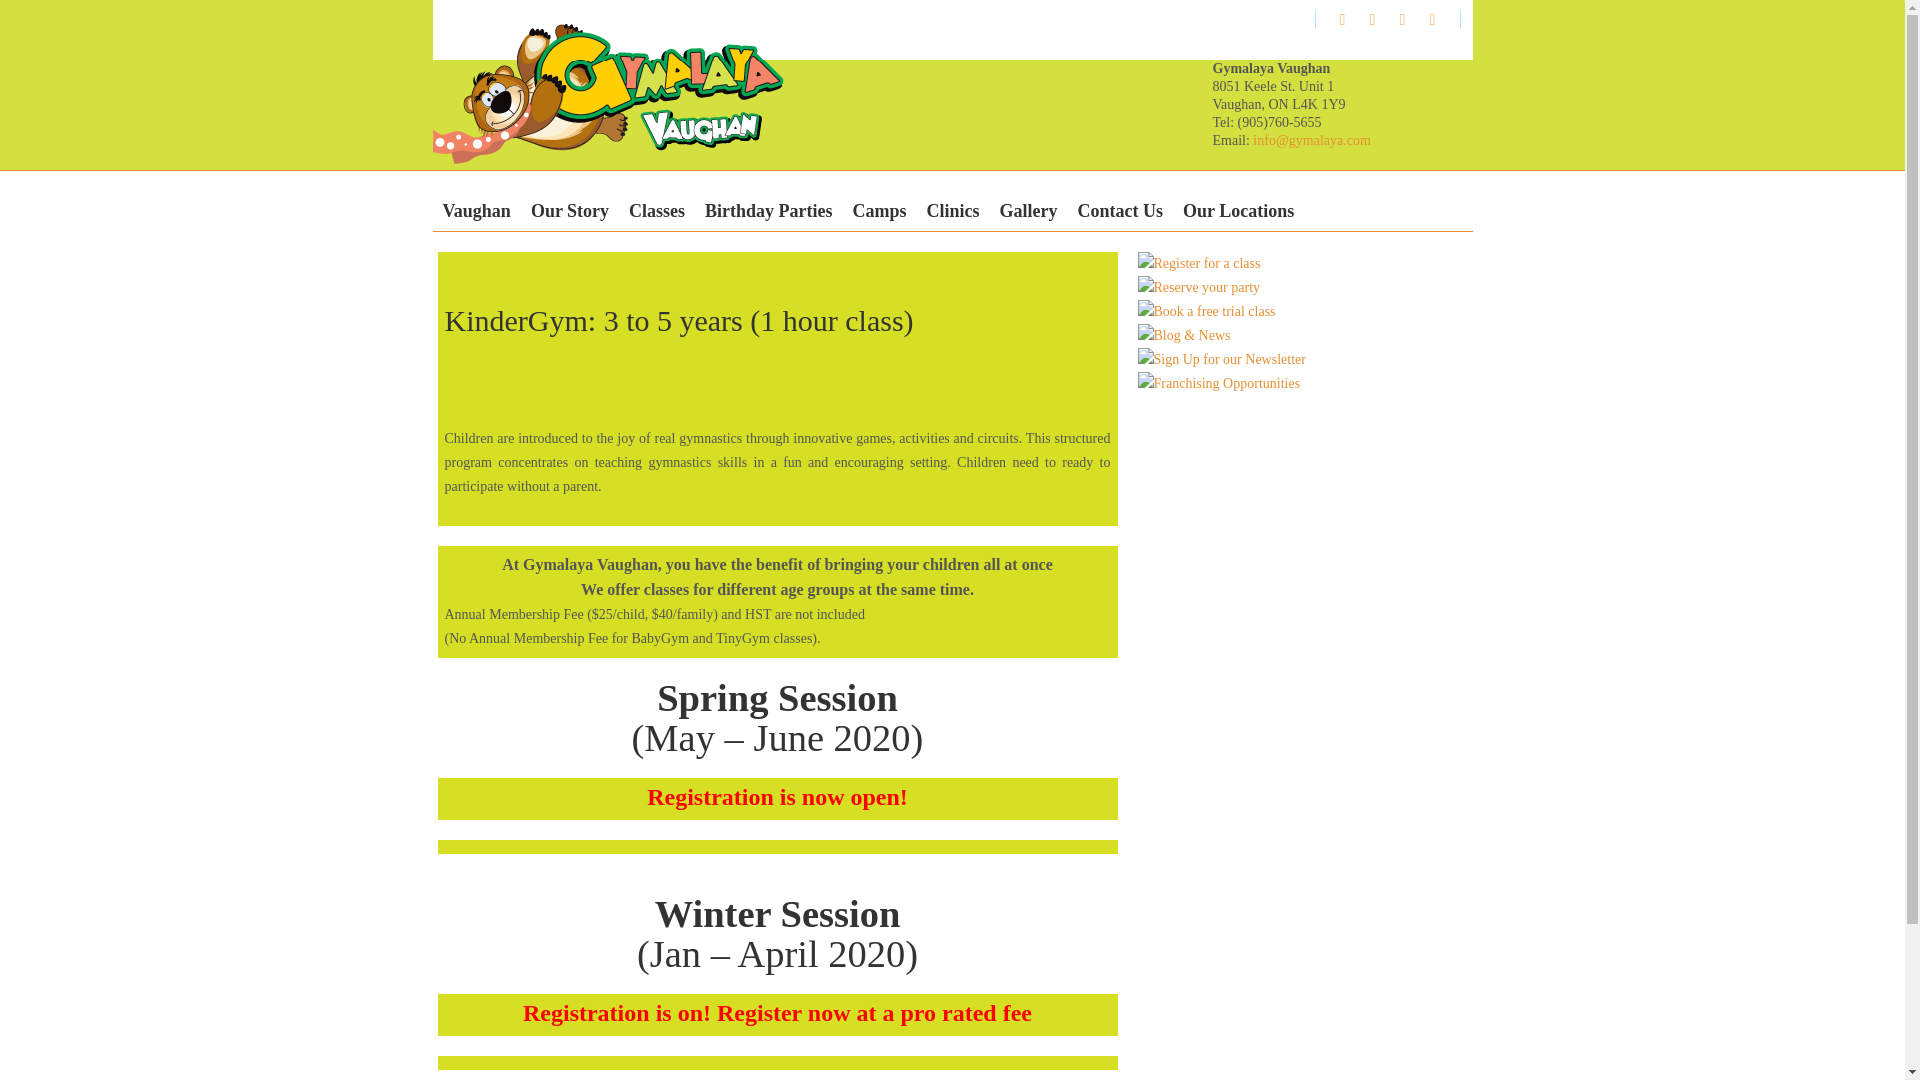 This screenshot has width=1920, height=1080. Describe the element at coordinates (1207, 312) in the screenshot. I see `Book a free trial class` at that location.